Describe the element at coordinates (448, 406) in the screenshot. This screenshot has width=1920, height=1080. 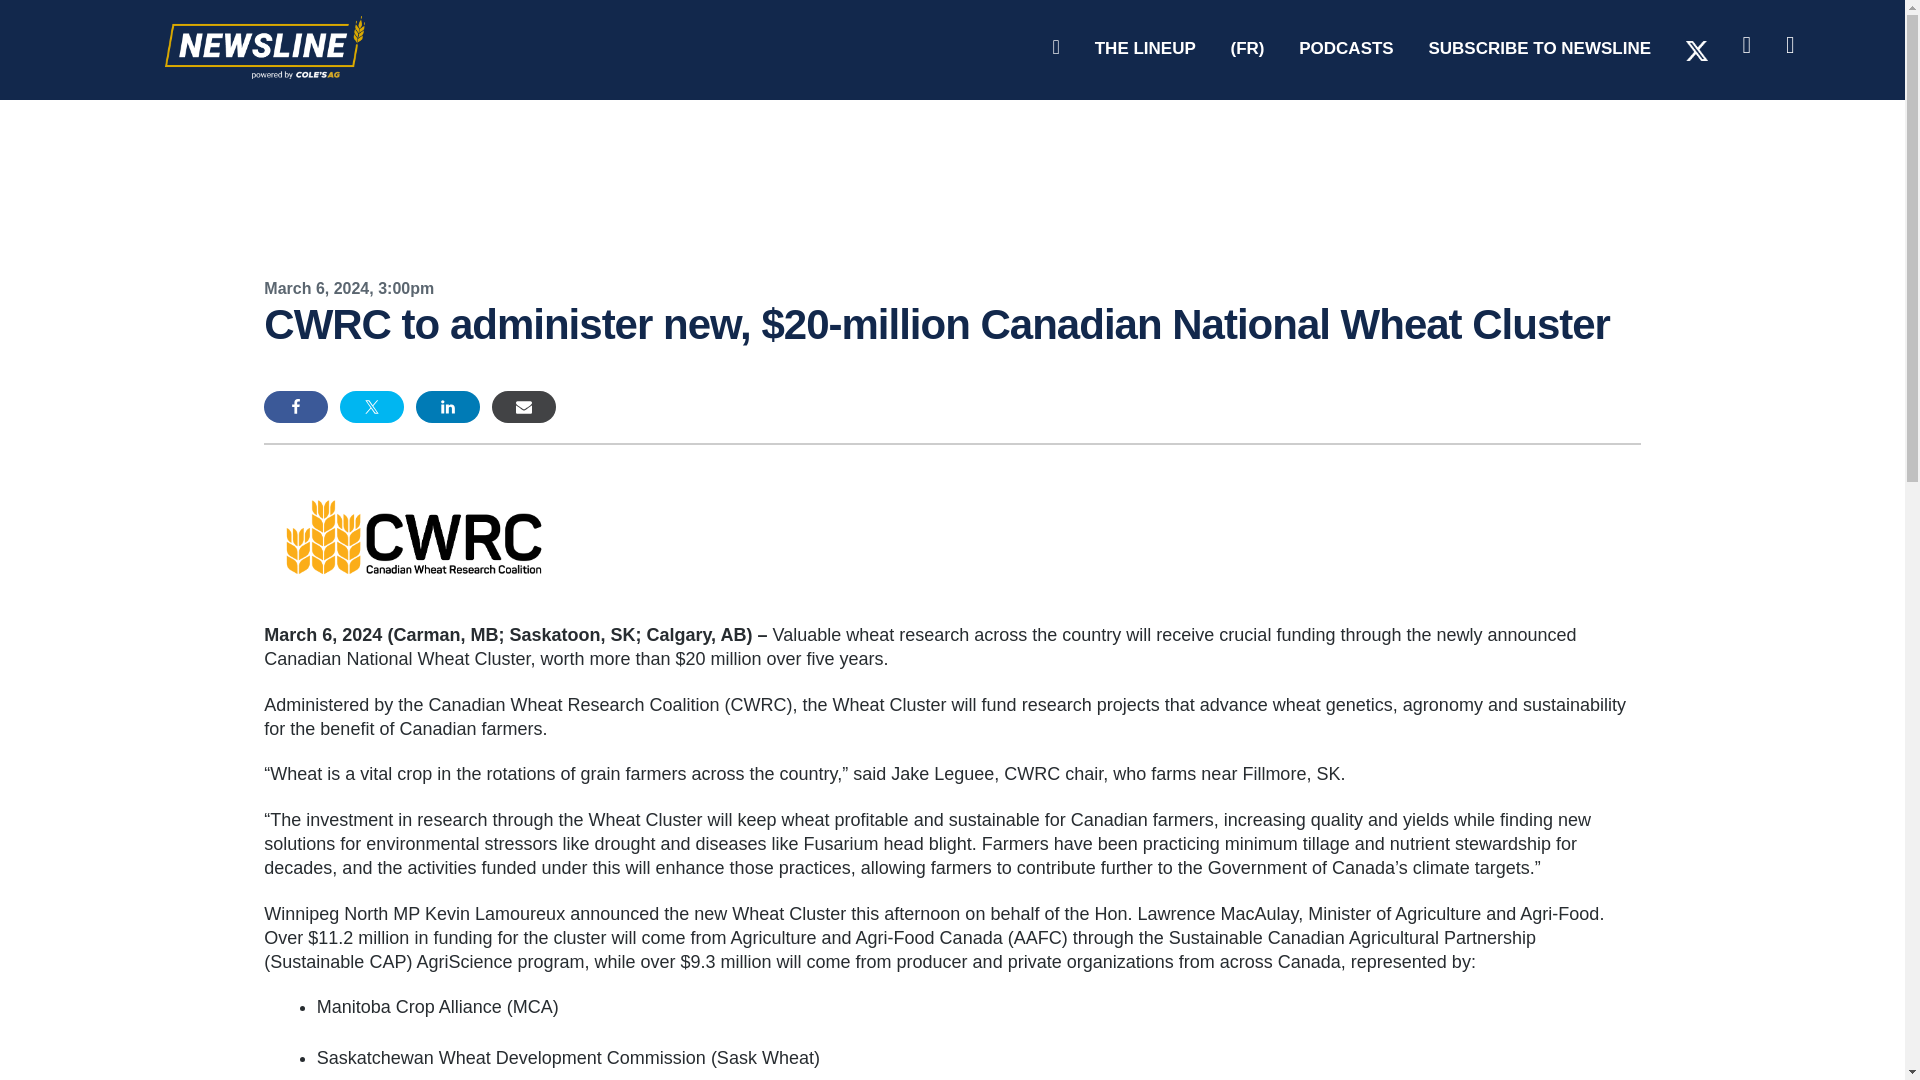
I see `Share on LinkedIn` at that location.